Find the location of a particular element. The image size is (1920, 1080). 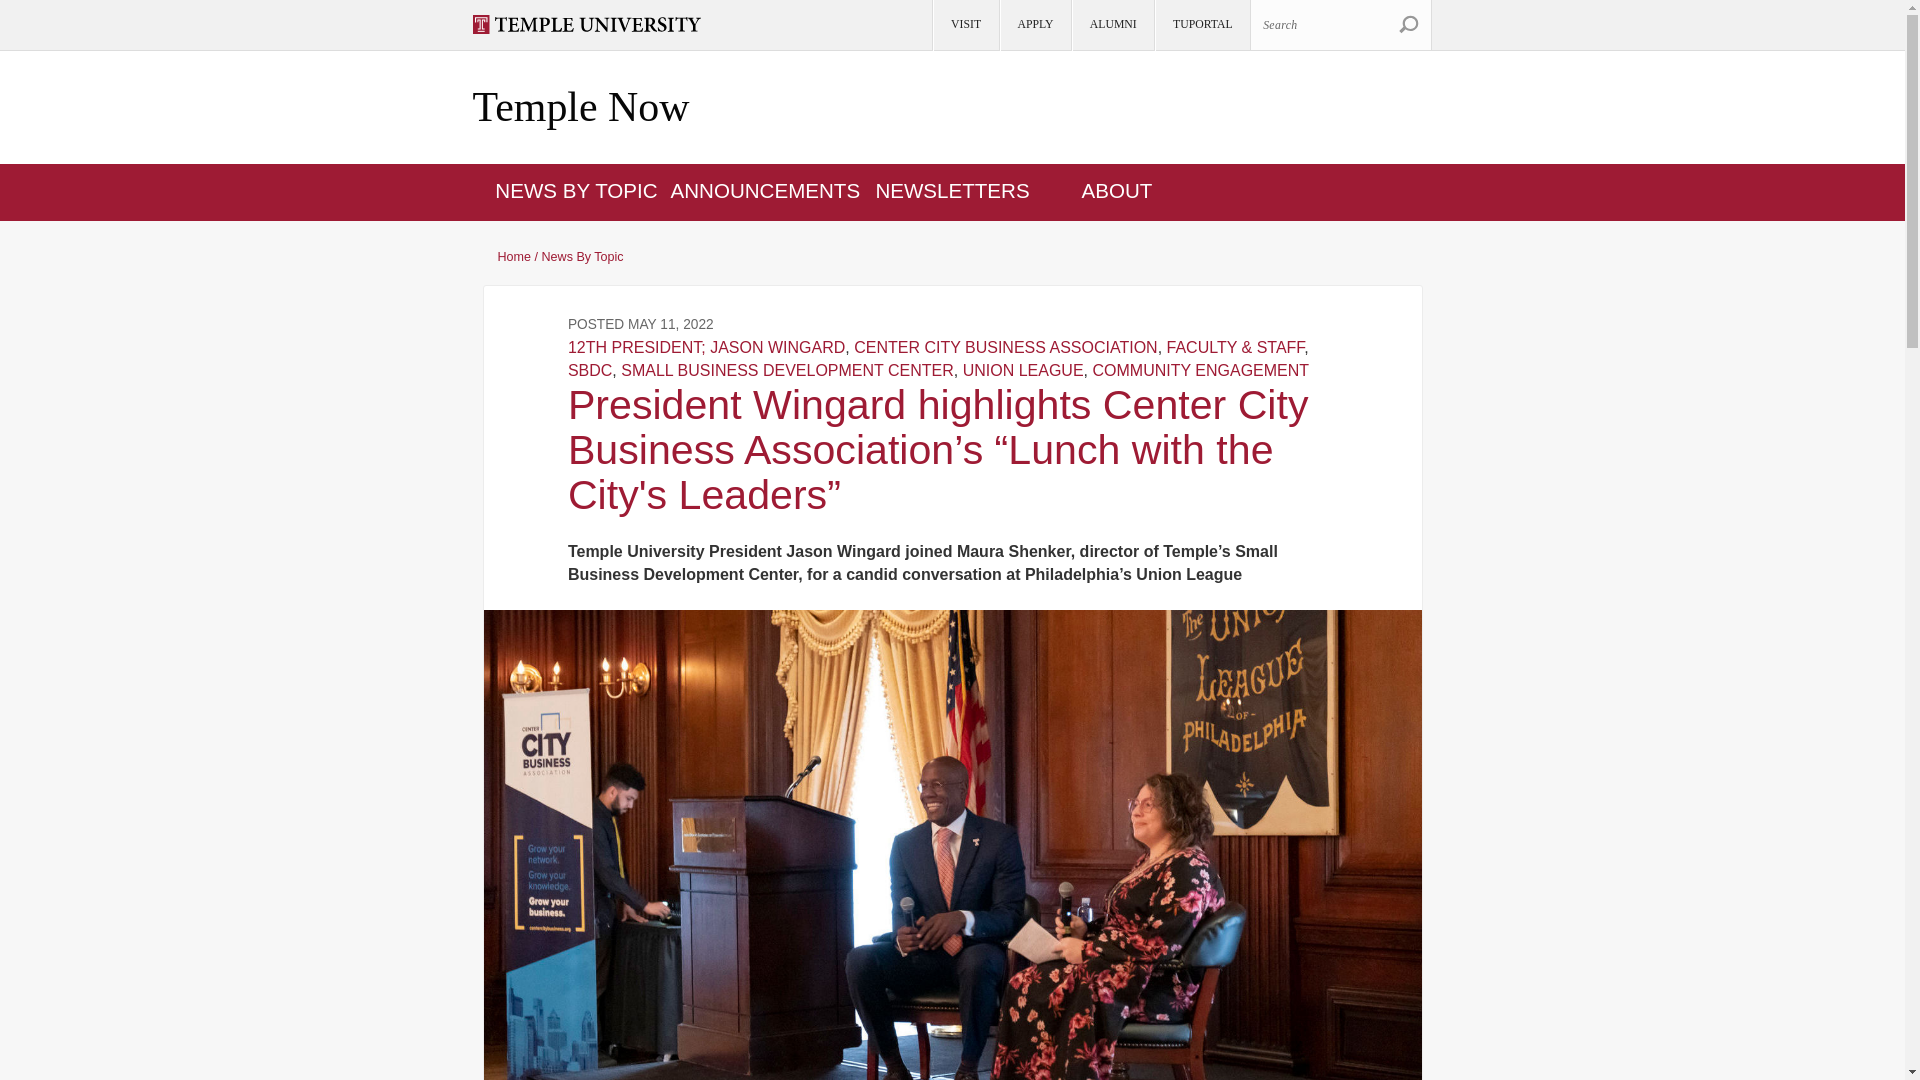

ANNOUNCEMENTS is located at coordinates (765, 190).